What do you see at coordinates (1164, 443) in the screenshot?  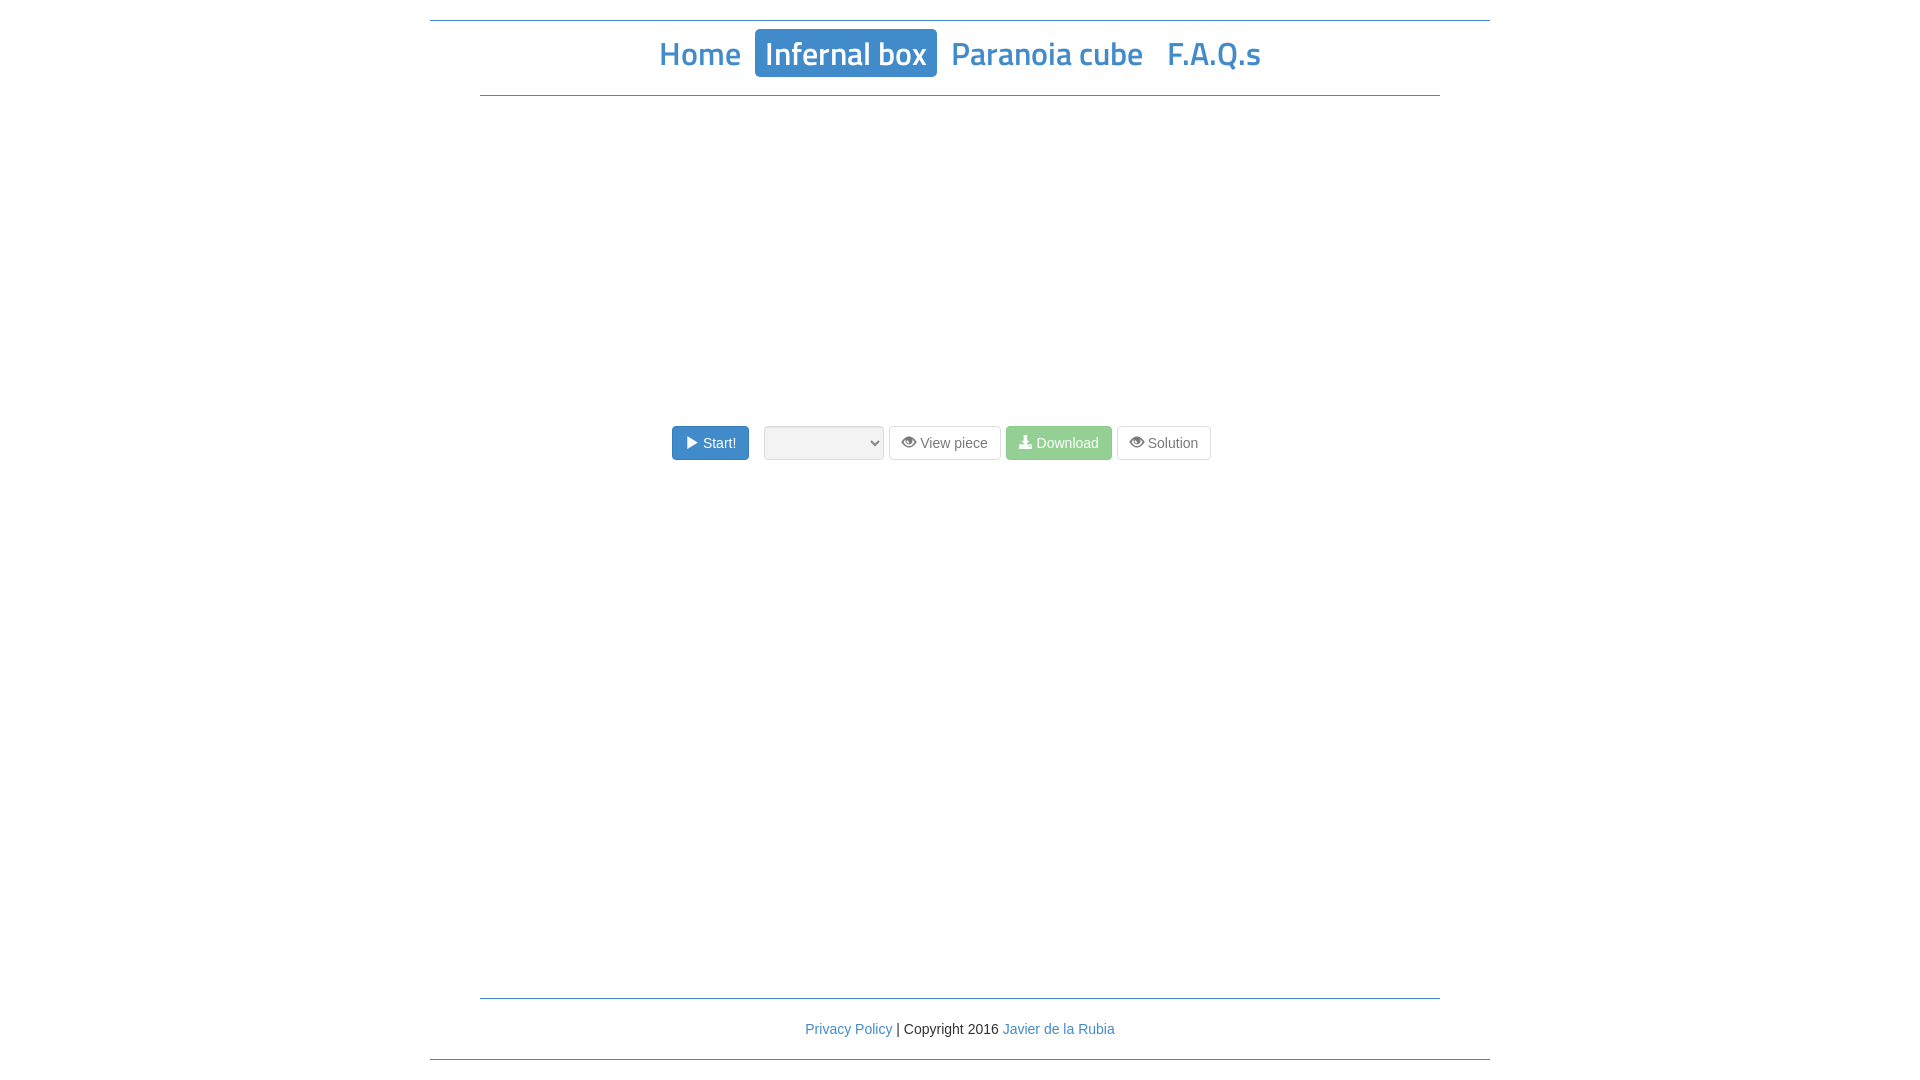 I see `Solution` at bounding box center [1164, 443].